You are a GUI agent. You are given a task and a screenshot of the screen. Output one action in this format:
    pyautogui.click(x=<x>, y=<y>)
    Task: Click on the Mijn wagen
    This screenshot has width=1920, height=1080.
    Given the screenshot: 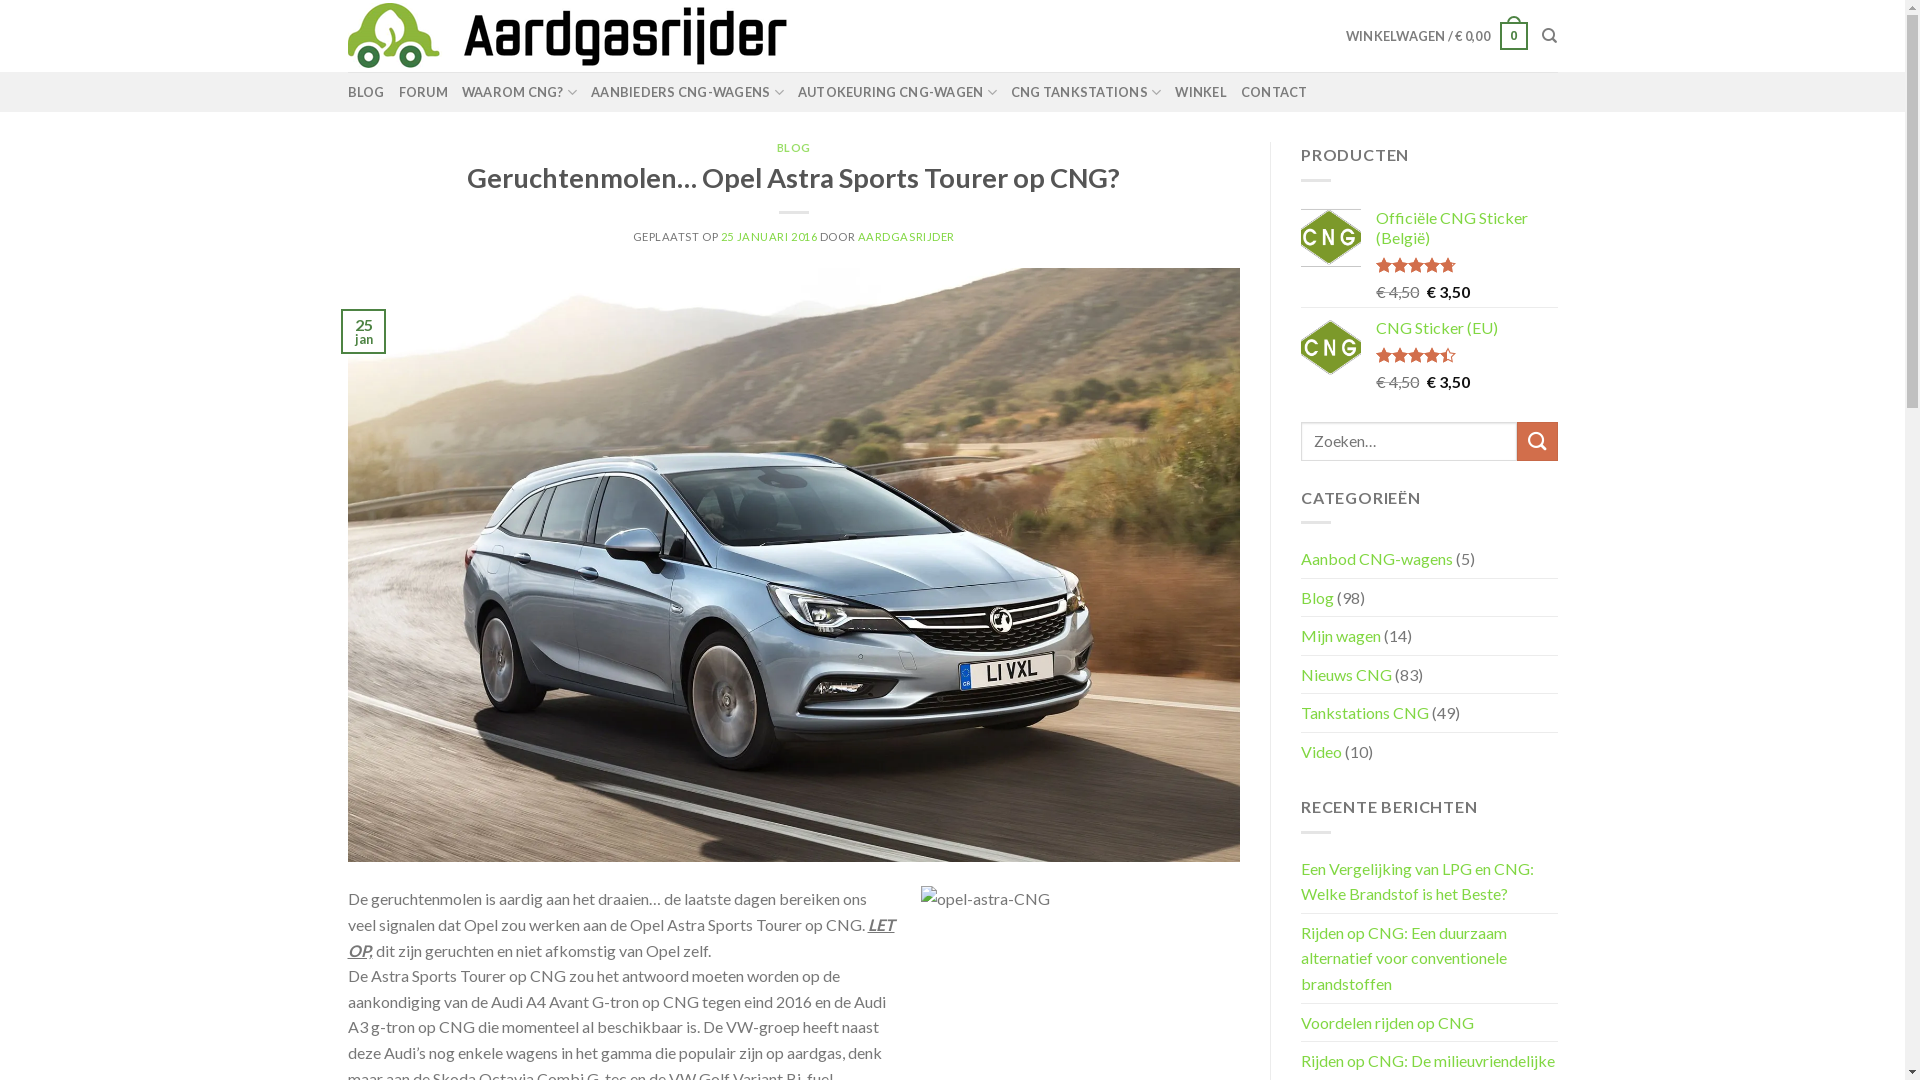 What is the action you would take?
    pyautogui.click(x=1341, y=636)
    